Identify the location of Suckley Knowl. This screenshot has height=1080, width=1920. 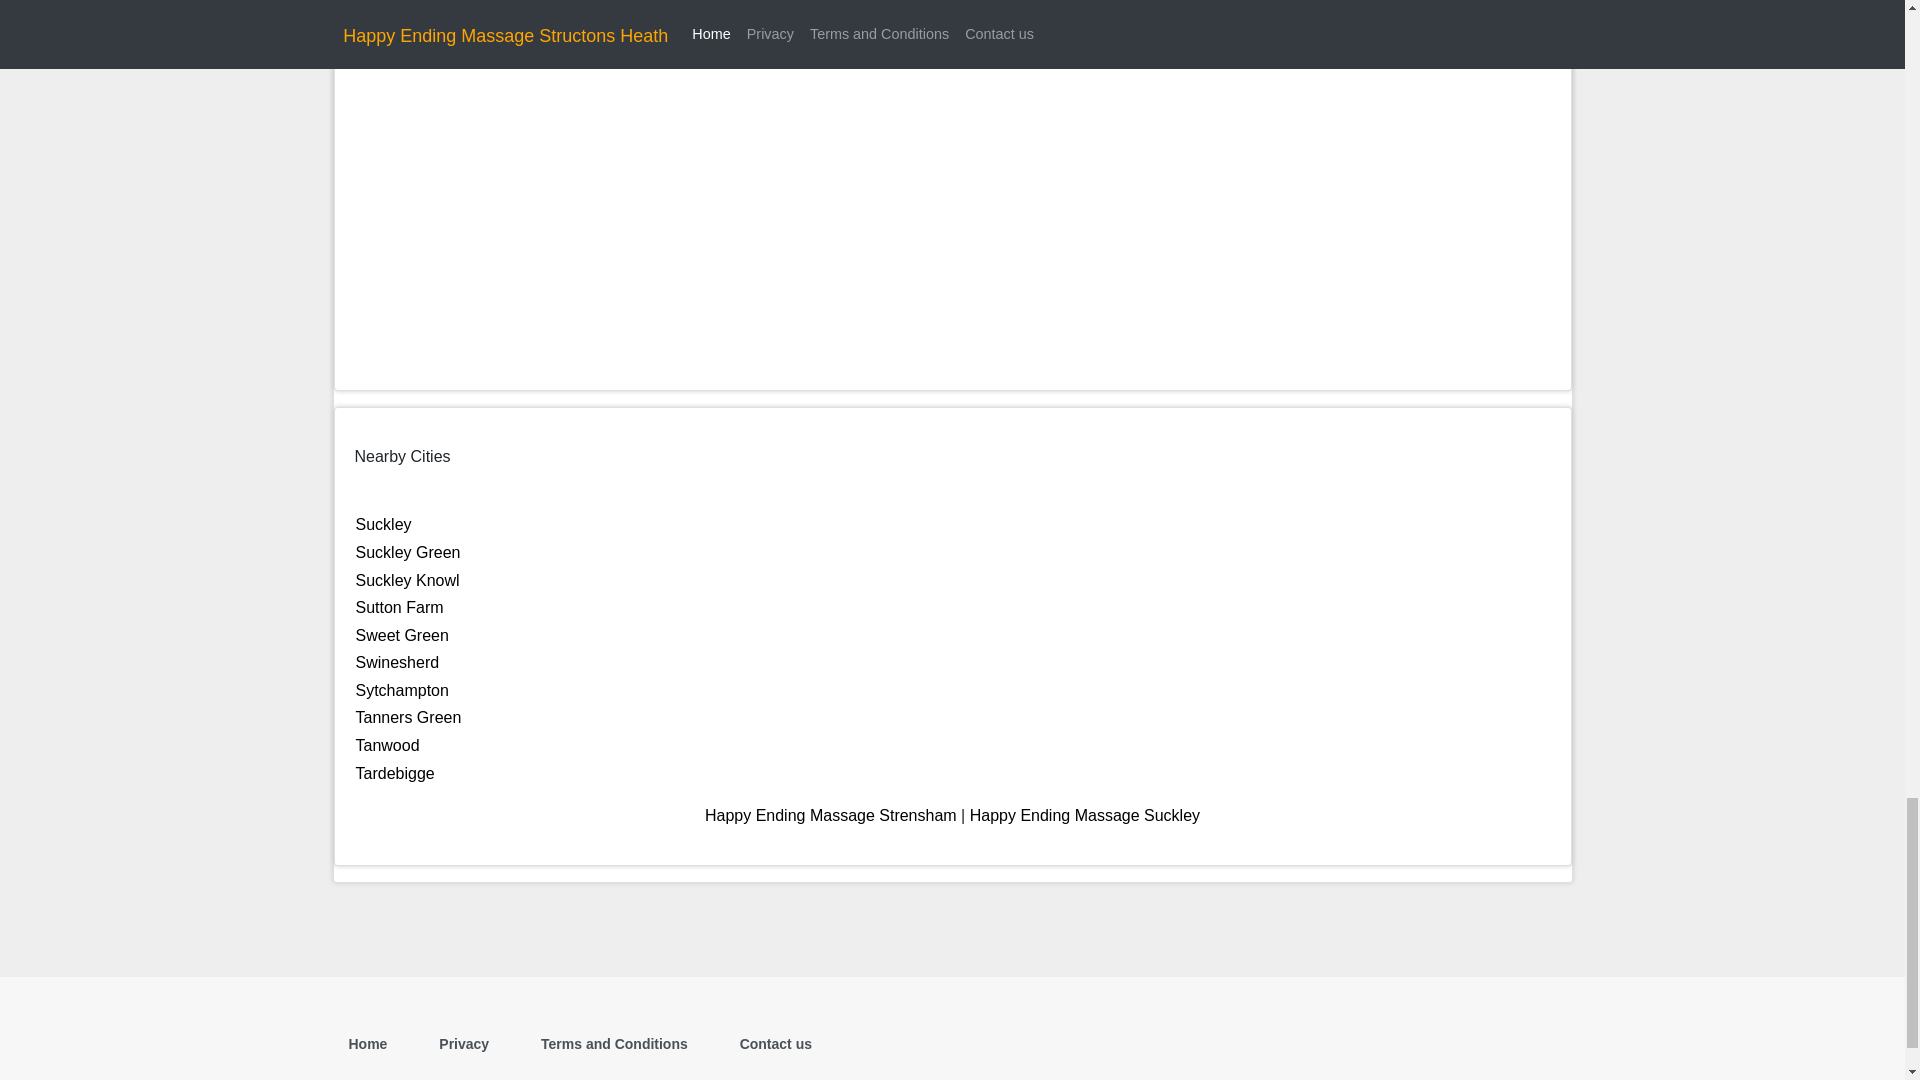
(408, 580).